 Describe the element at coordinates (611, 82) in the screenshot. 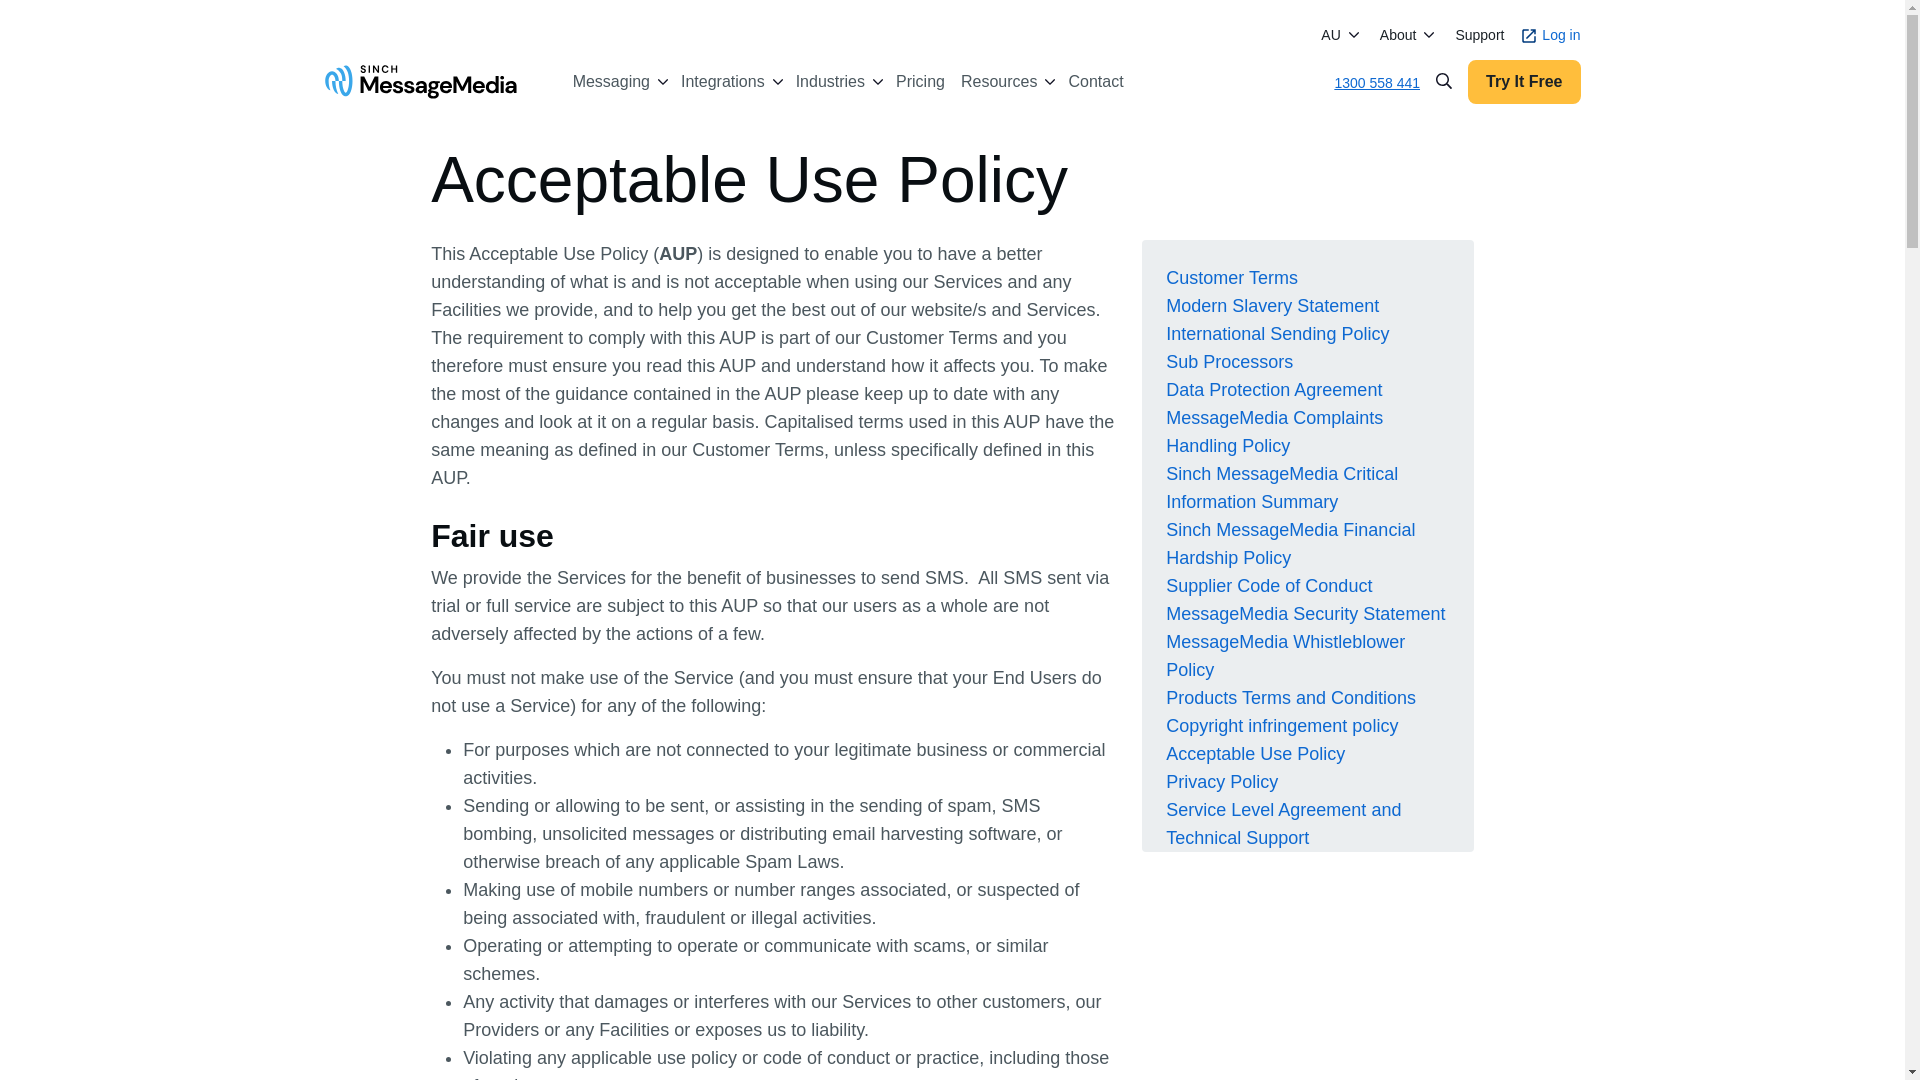

I see `Messaging` at that location.